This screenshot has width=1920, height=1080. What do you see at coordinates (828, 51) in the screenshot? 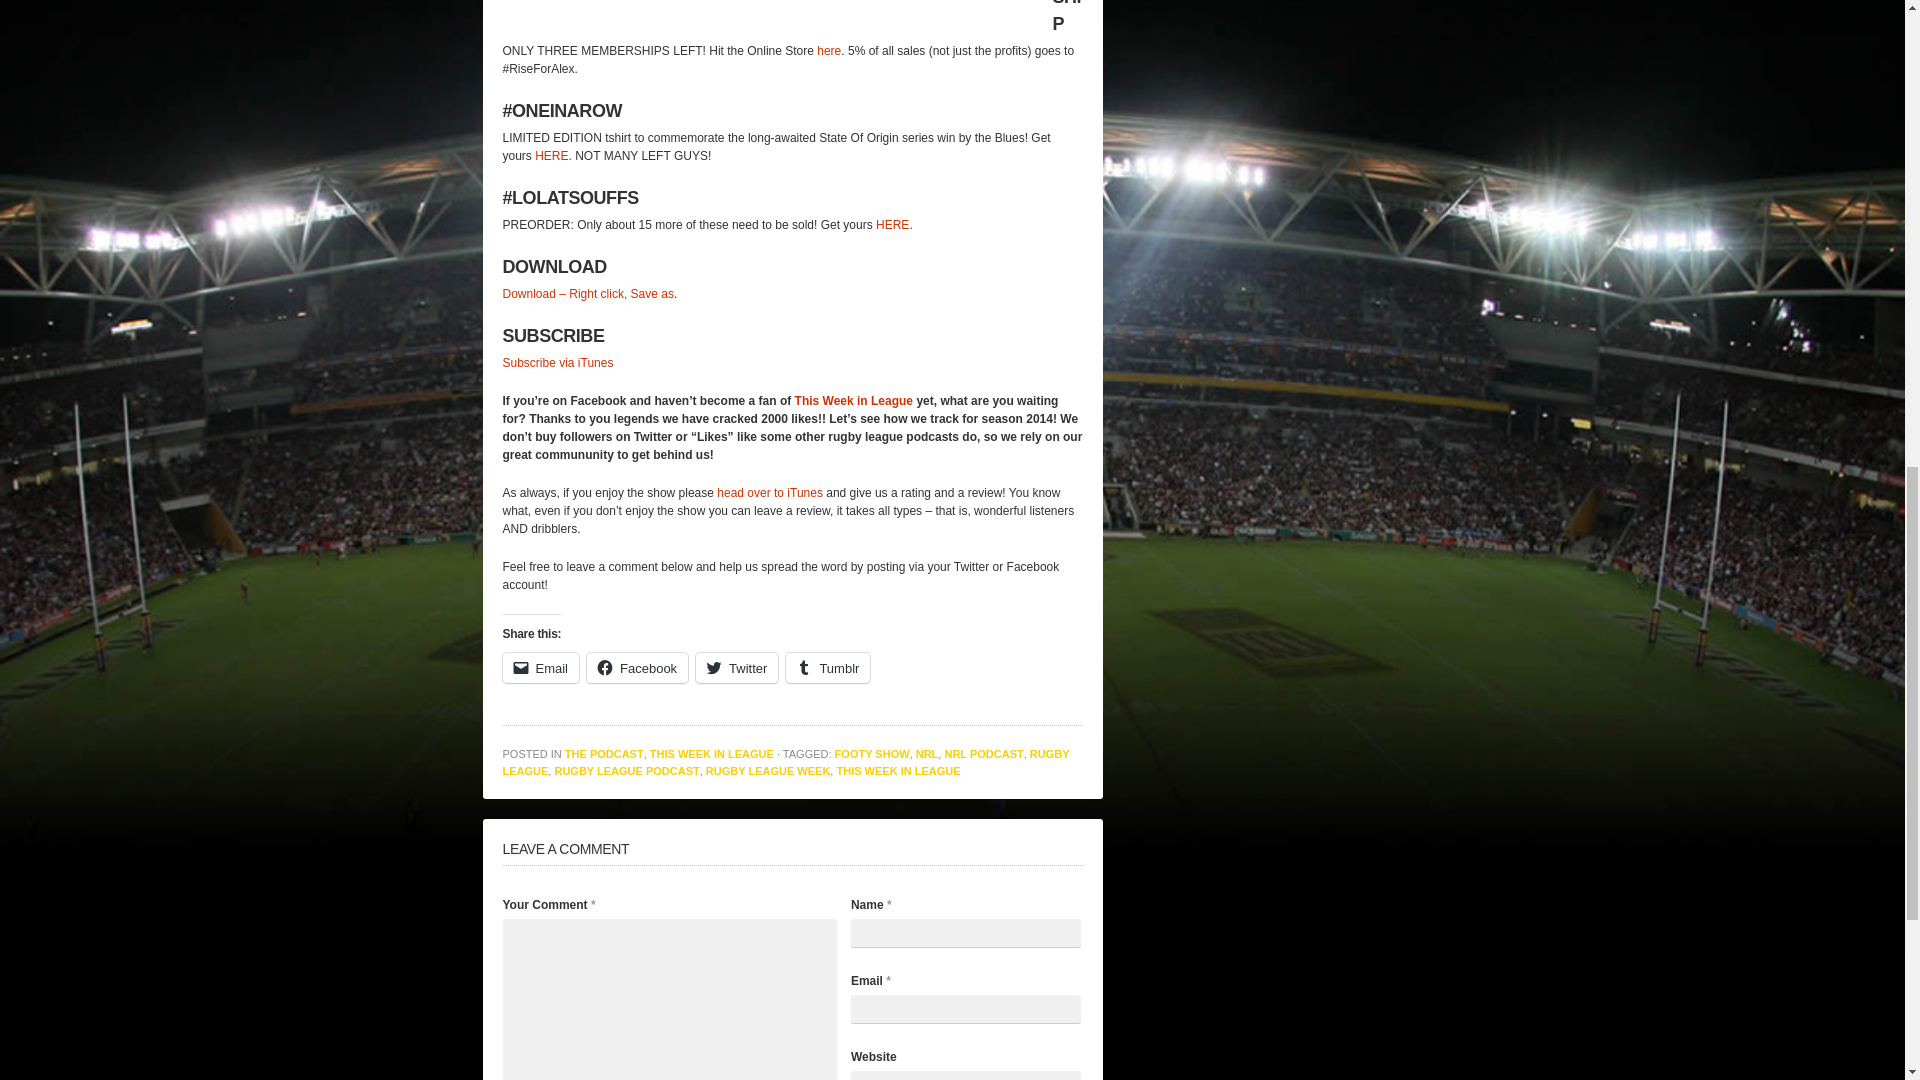
I see `here` at bounding box center [828, 51].